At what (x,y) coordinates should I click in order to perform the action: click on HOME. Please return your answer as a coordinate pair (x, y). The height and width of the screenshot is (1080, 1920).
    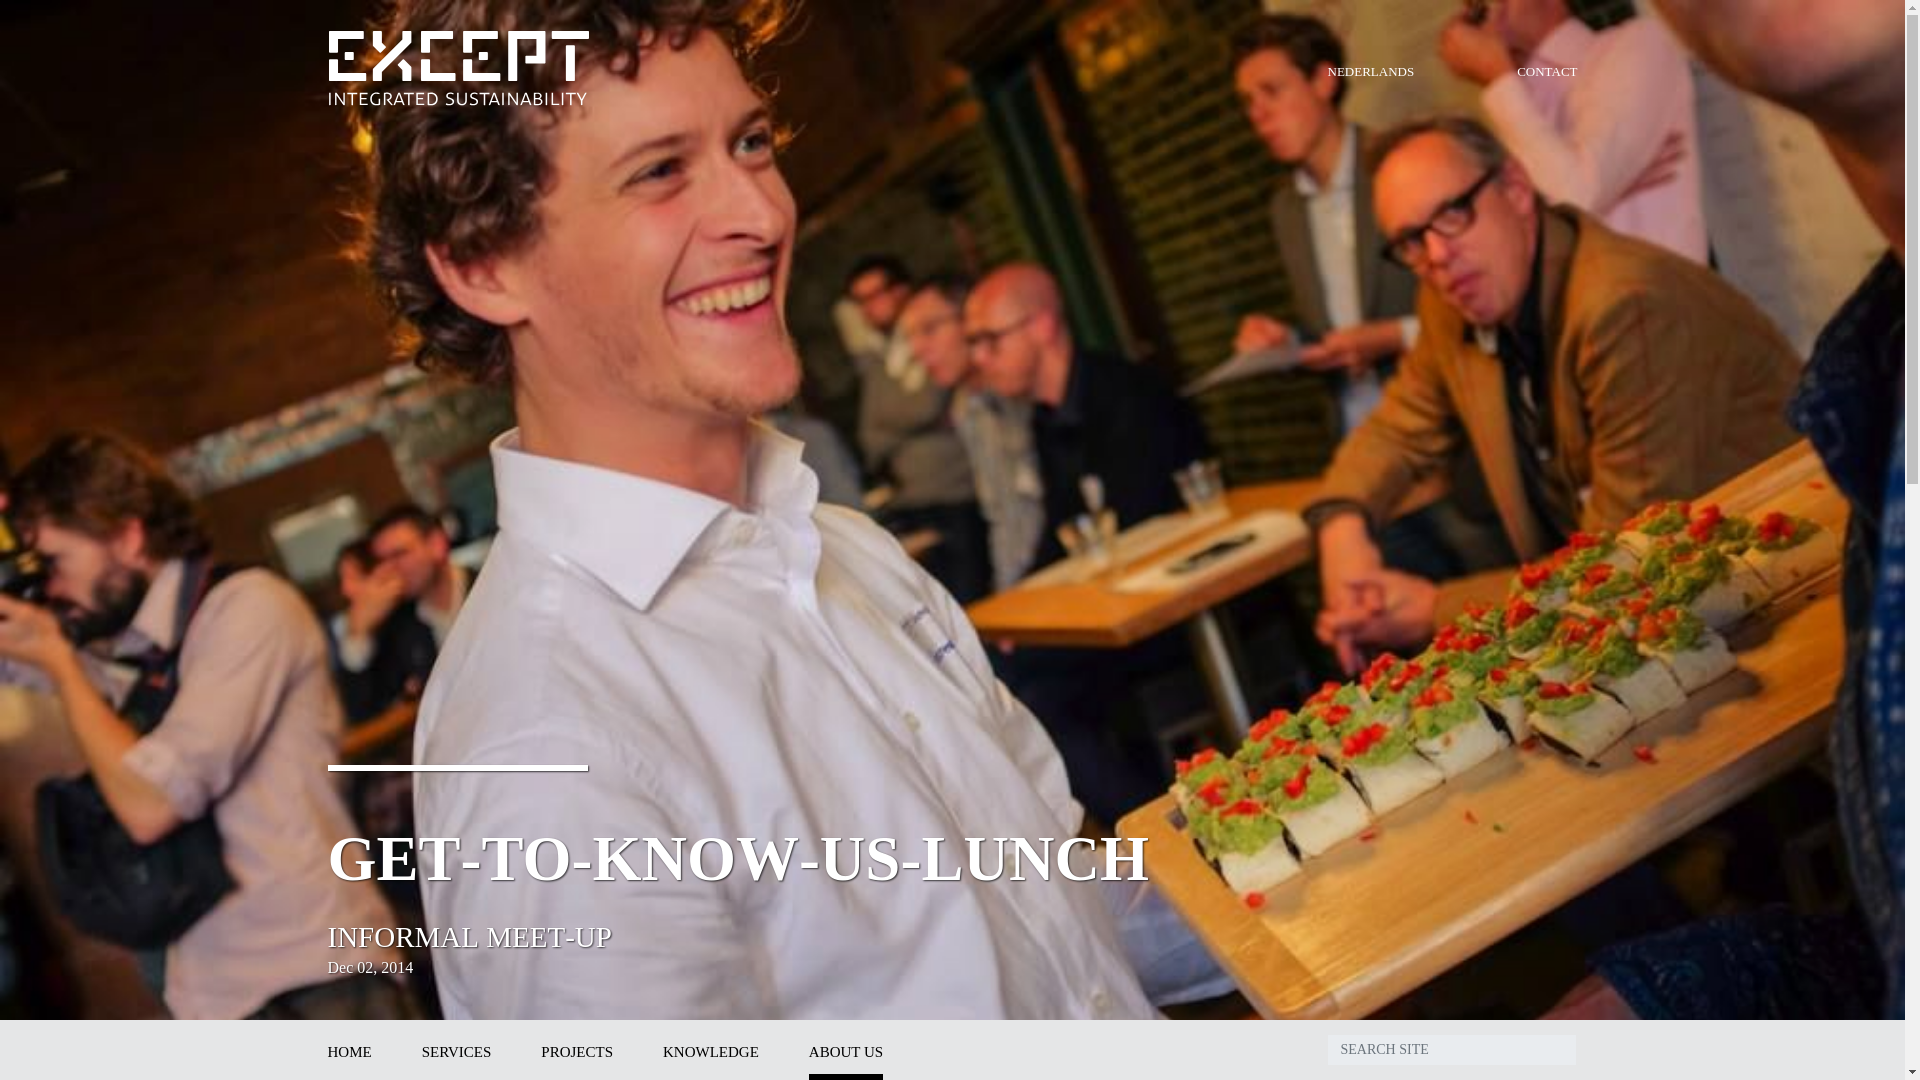
    Looking at the image, I should click on (350, 1050).